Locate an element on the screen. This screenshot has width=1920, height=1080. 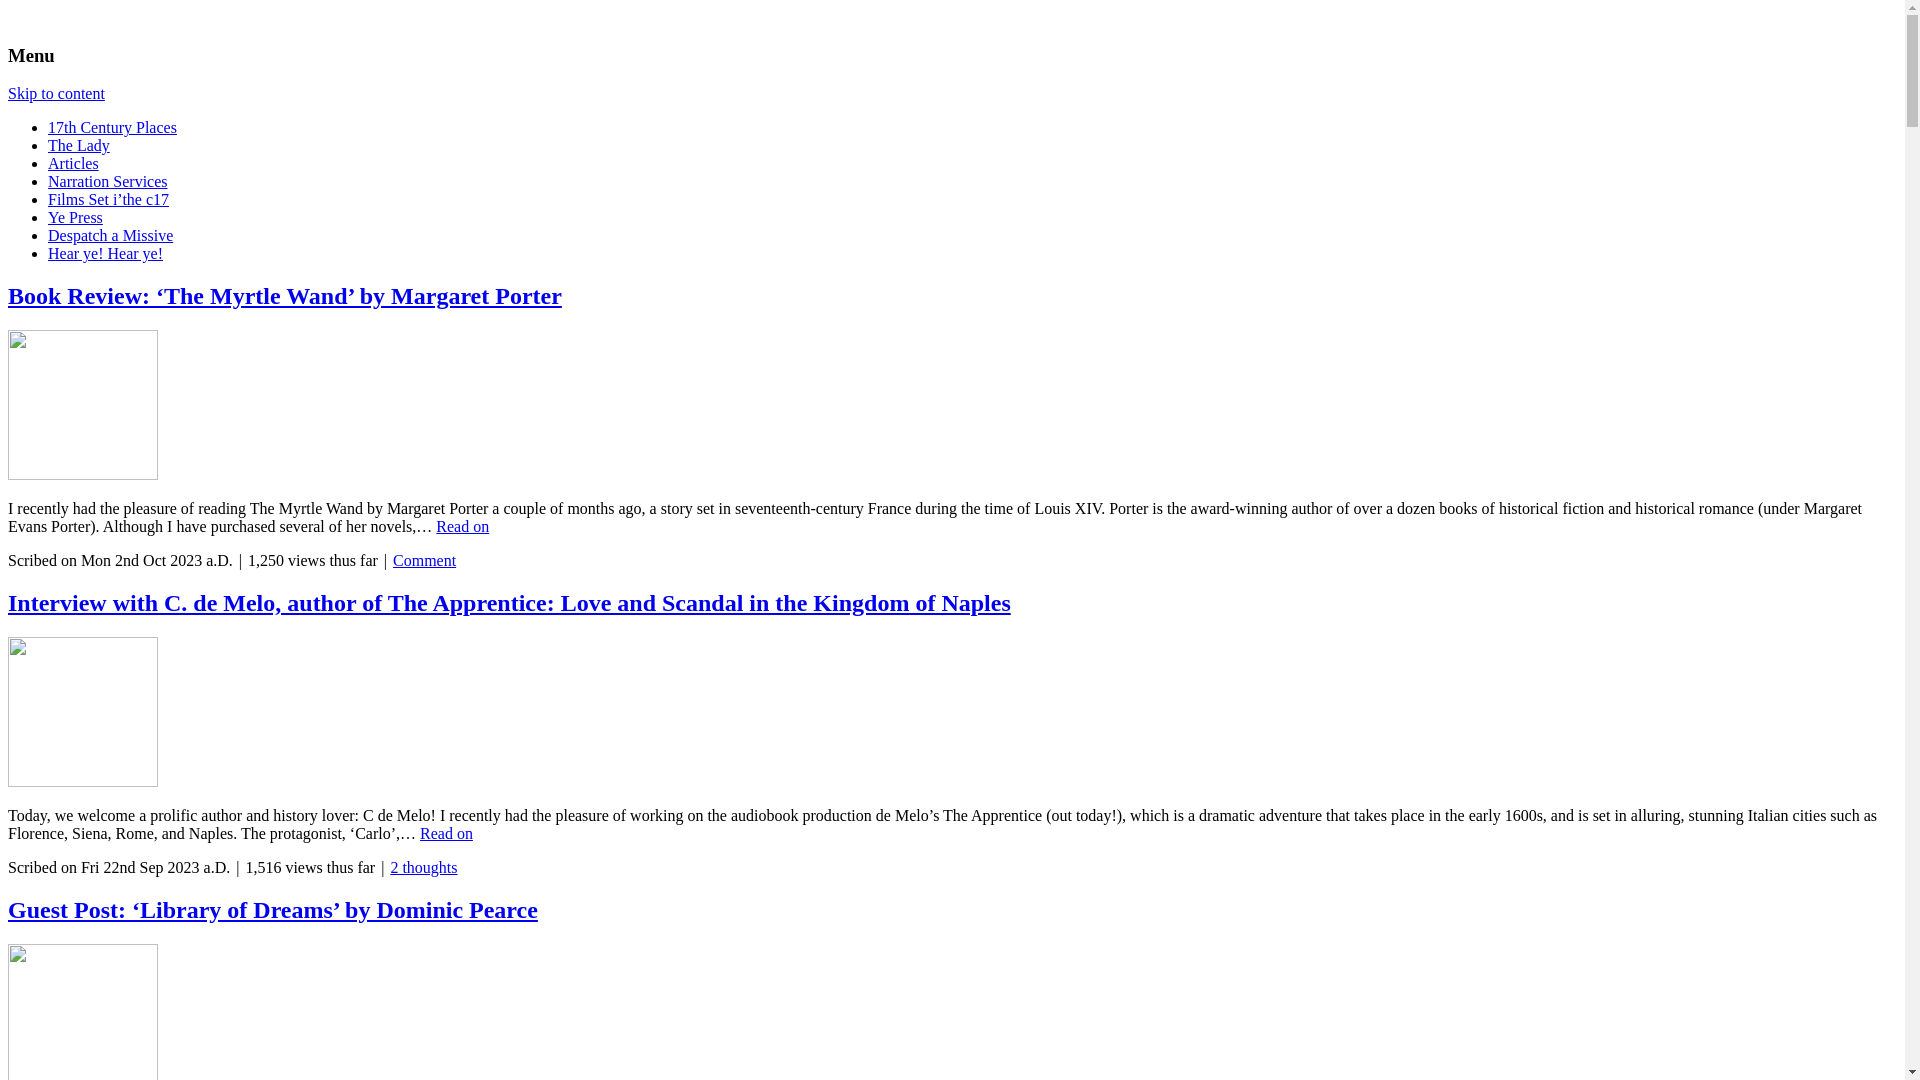
The Lady is located at coordinates (79, 146).